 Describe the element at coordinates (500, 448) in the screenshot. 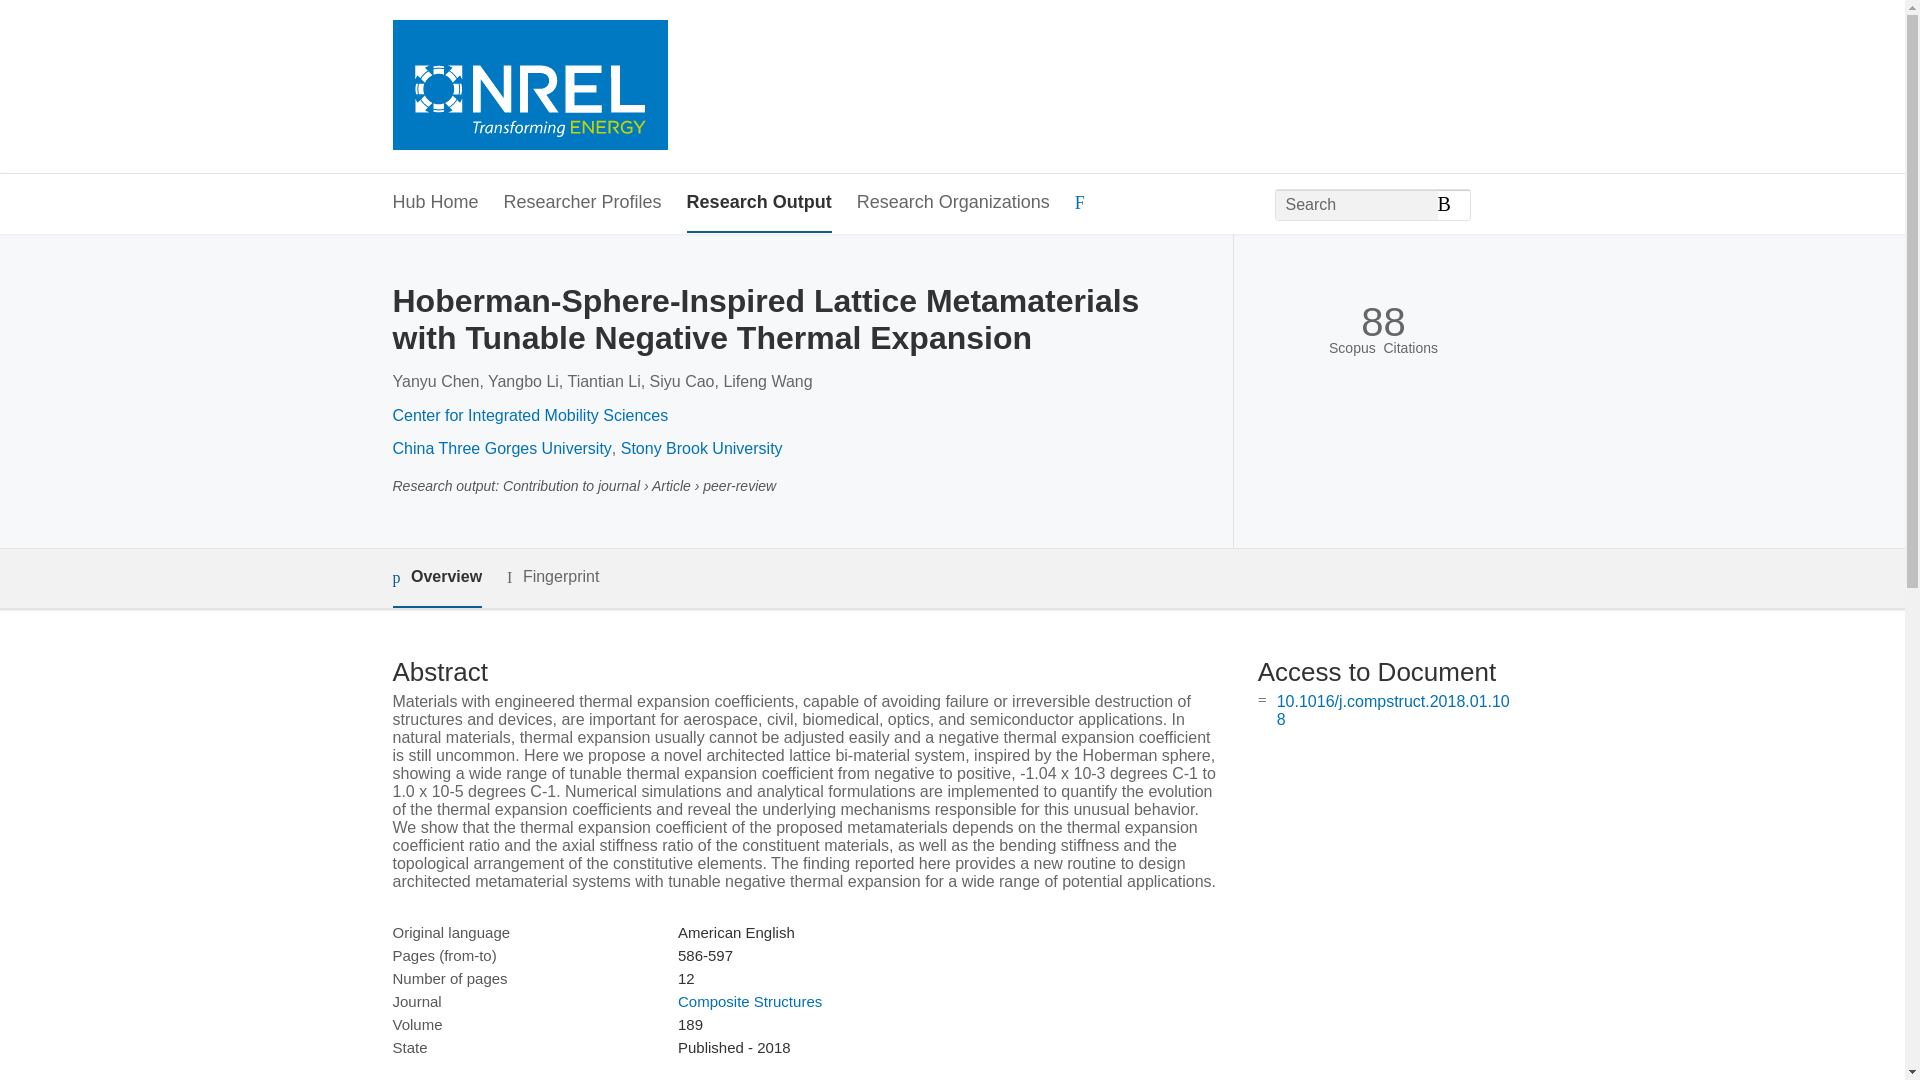

I see `China Three Gorges University` at that location.